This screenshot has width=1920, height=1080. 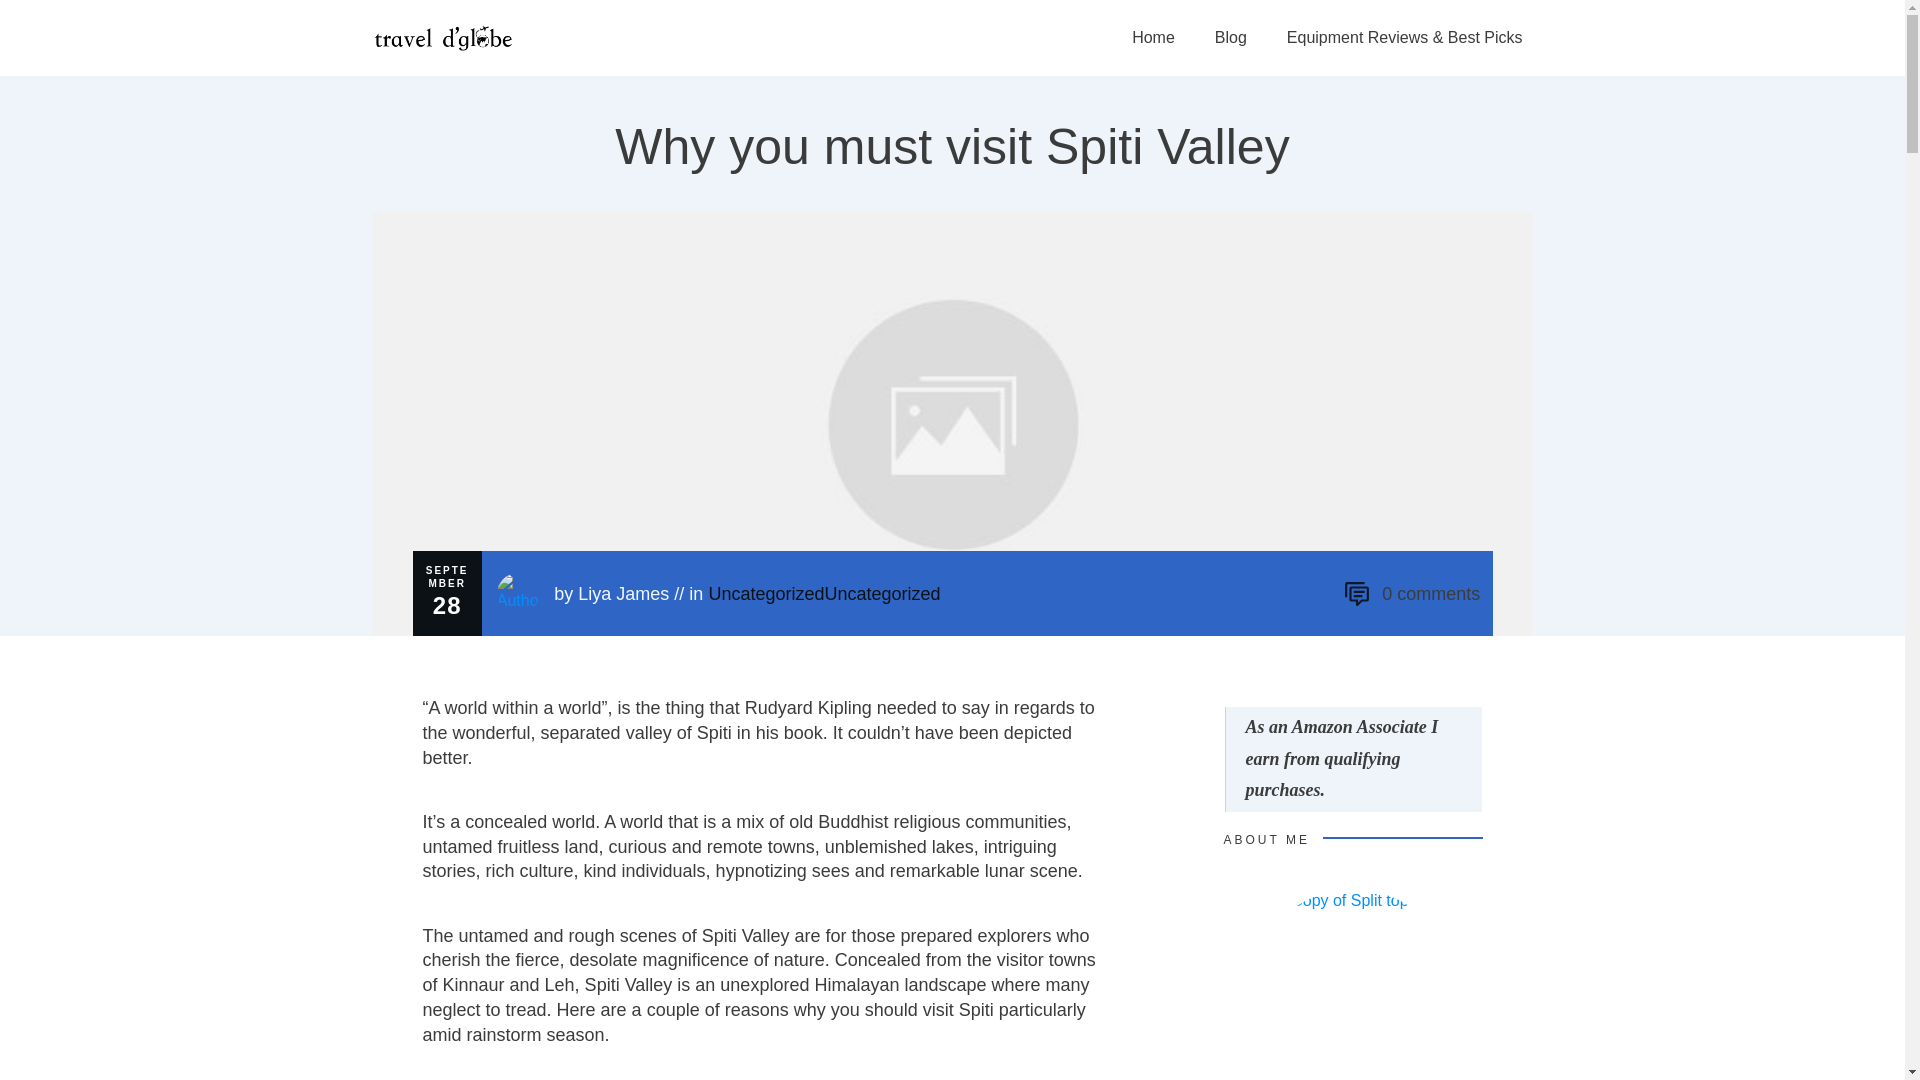 I want to click on Uncategorized, so click(x=766, y=594).